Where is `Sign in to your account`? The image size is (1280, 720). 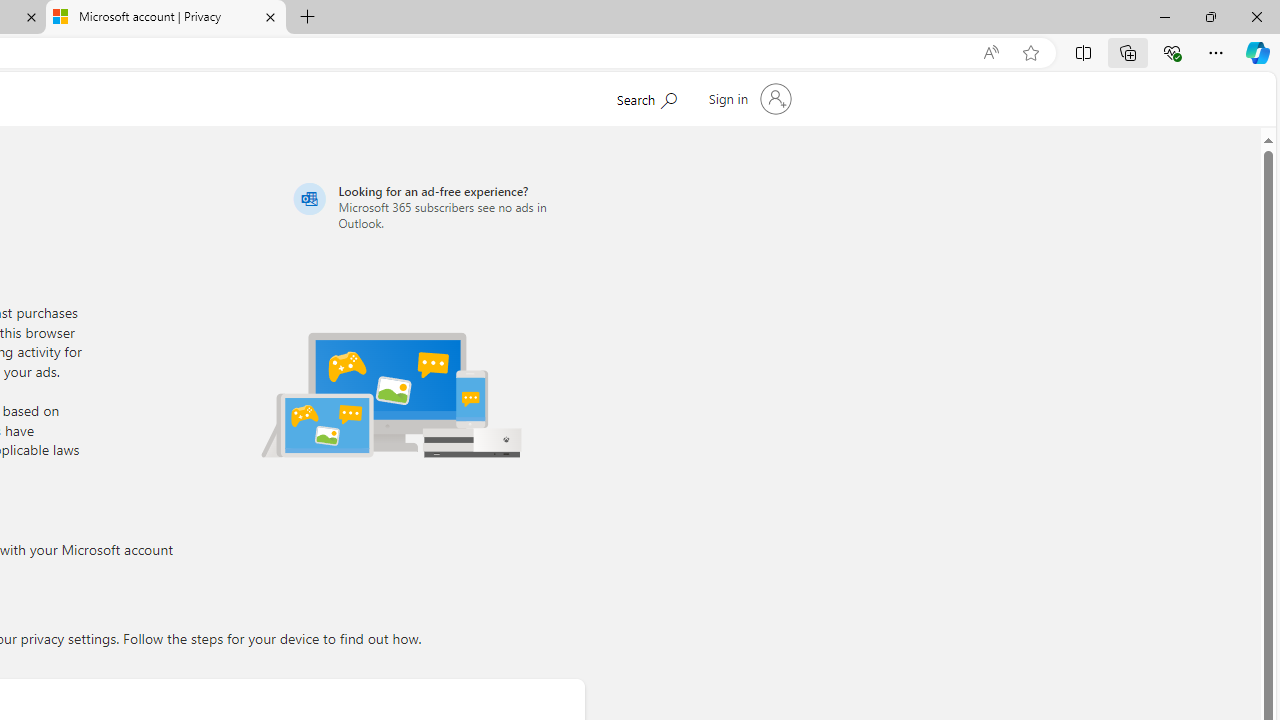
Sign in to your account is located at coordinates (748, 98).